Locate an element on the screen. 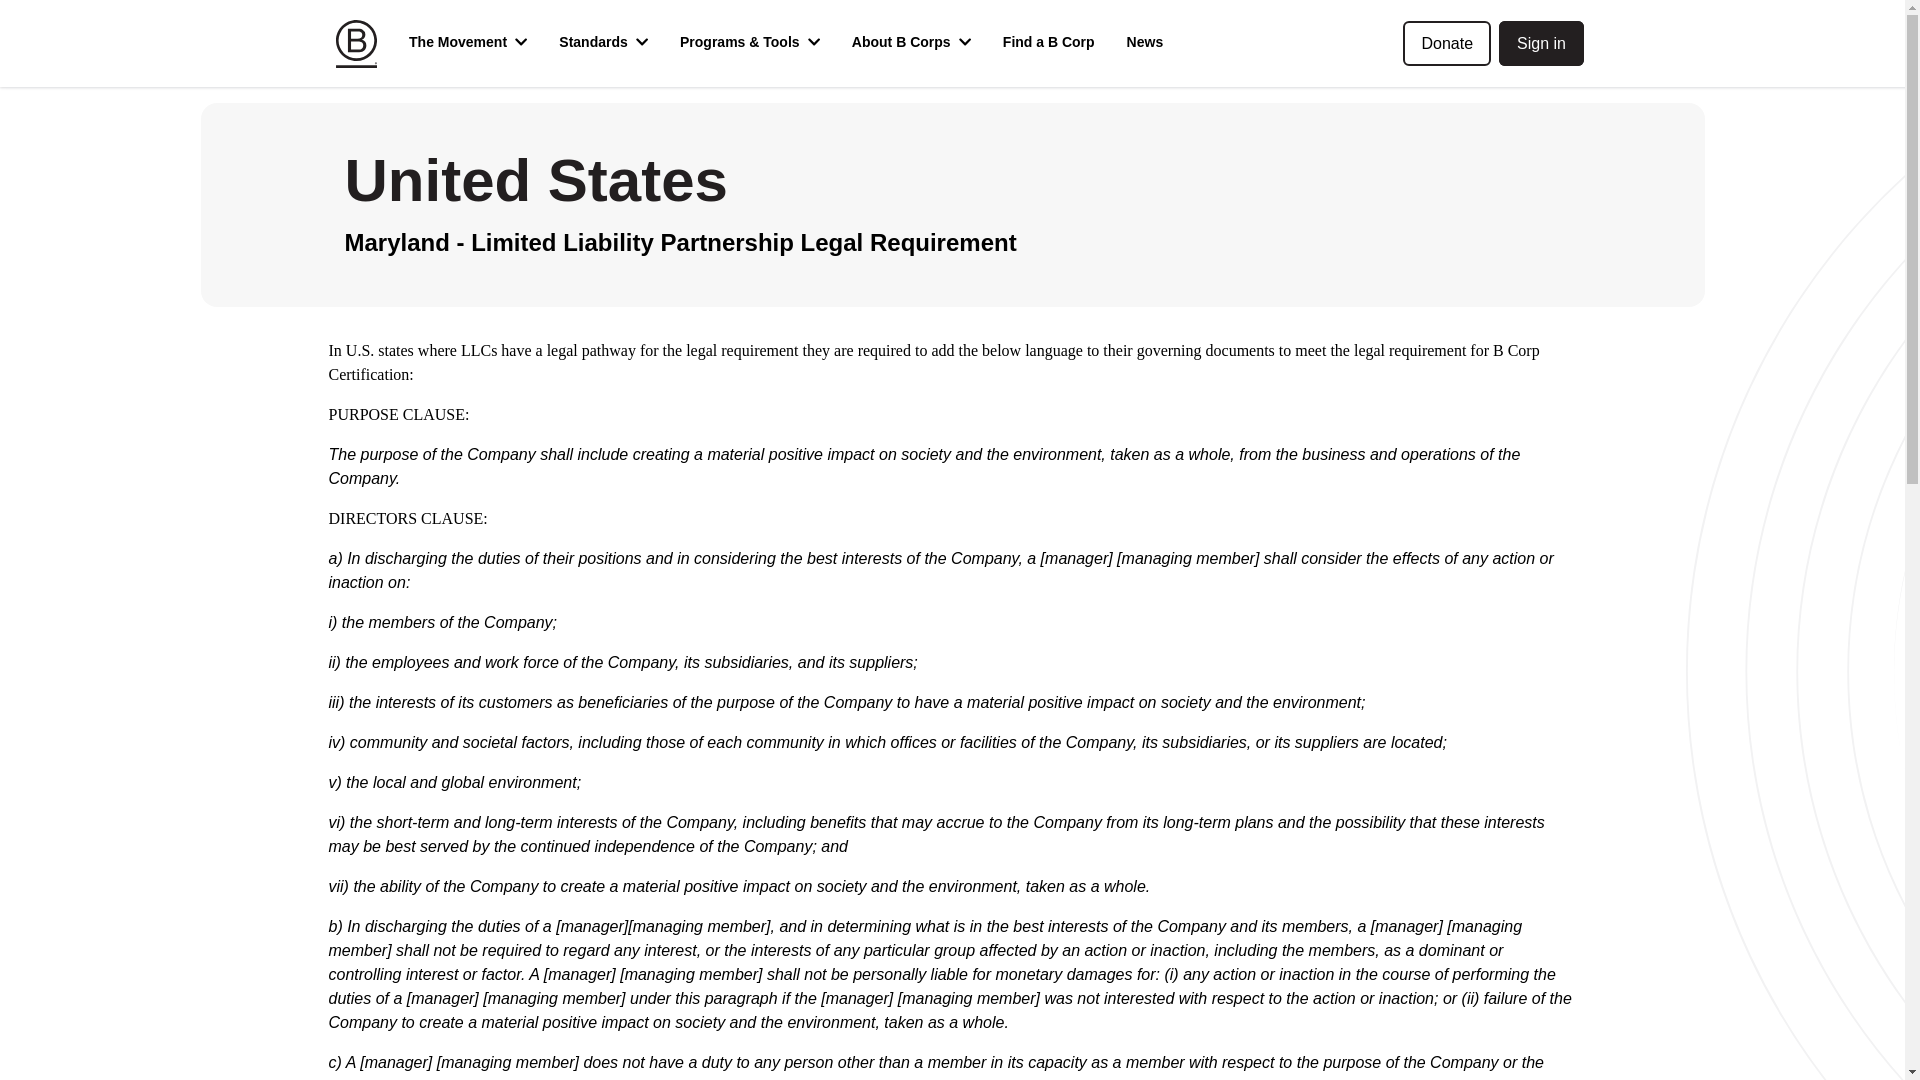  Sign in is located at coordinates (1542, 42).